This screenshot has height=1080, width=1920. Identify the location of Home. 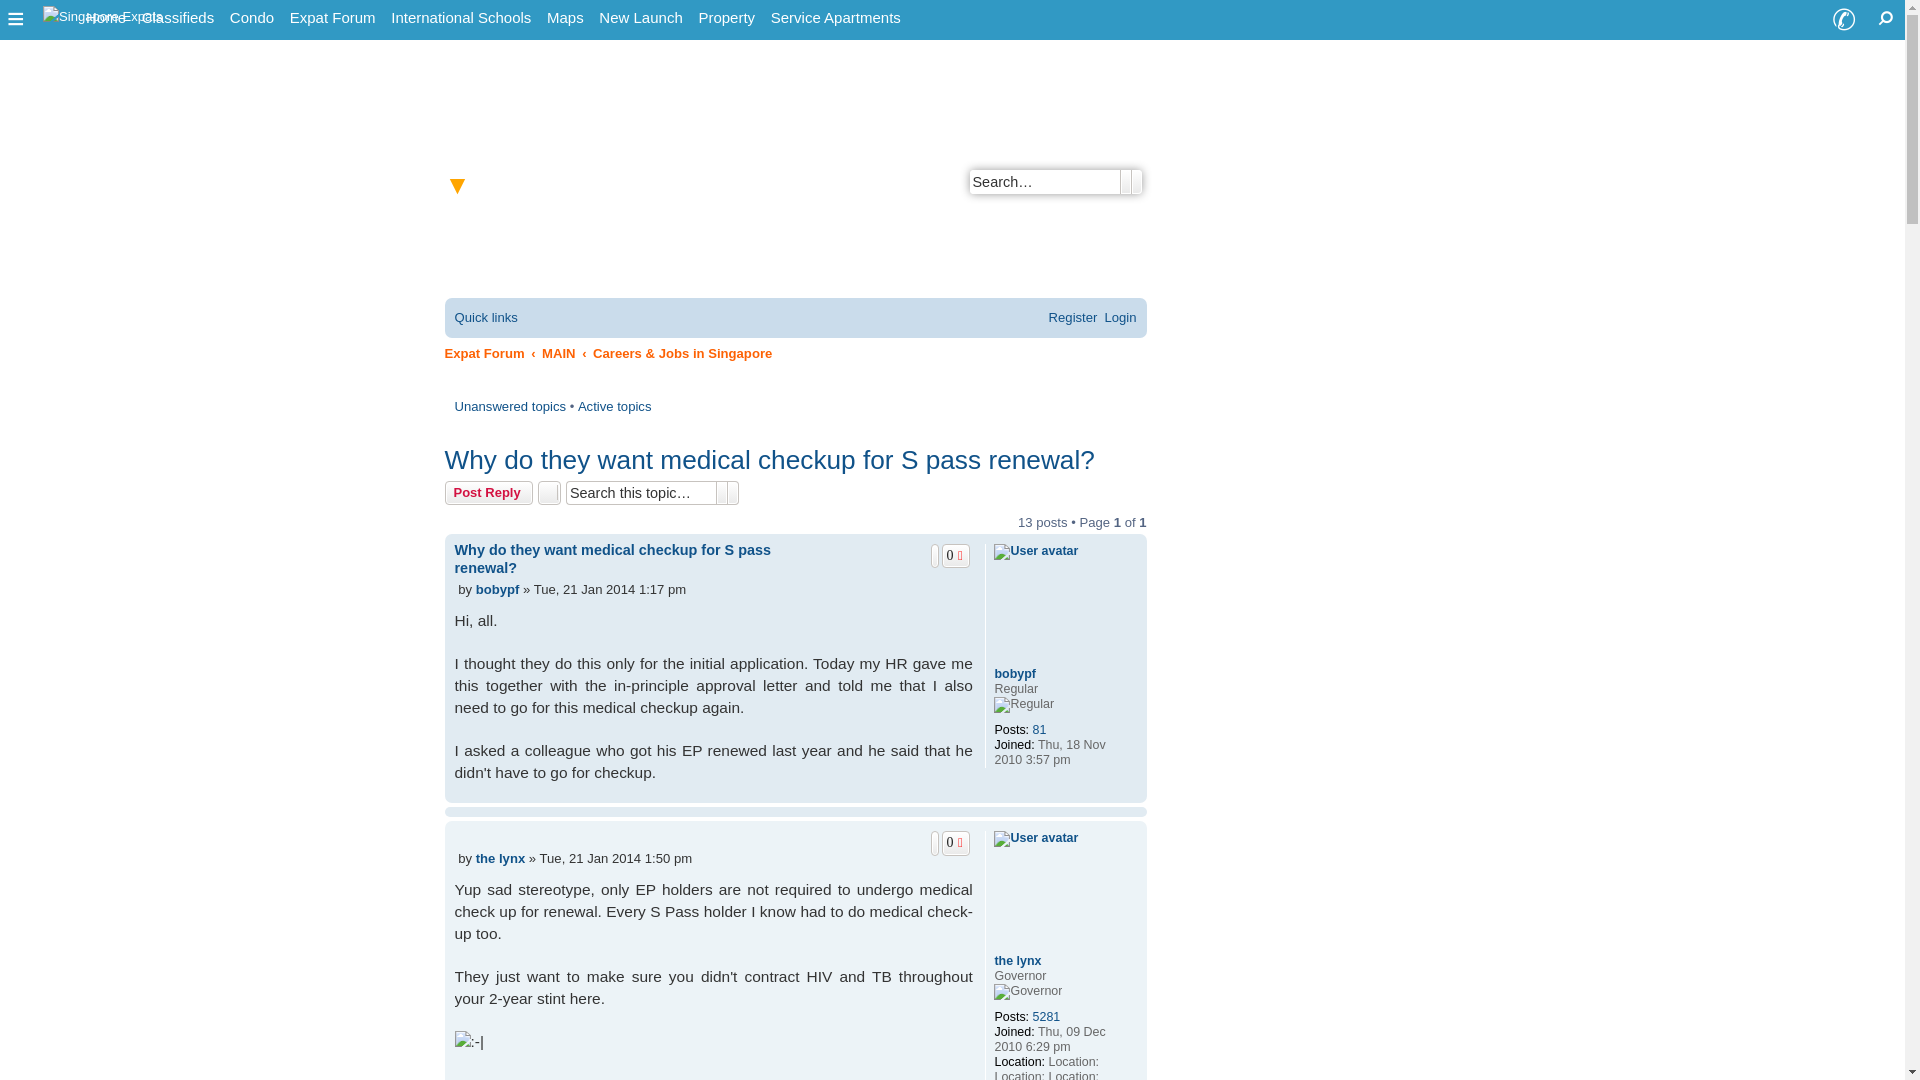
(106, 18).